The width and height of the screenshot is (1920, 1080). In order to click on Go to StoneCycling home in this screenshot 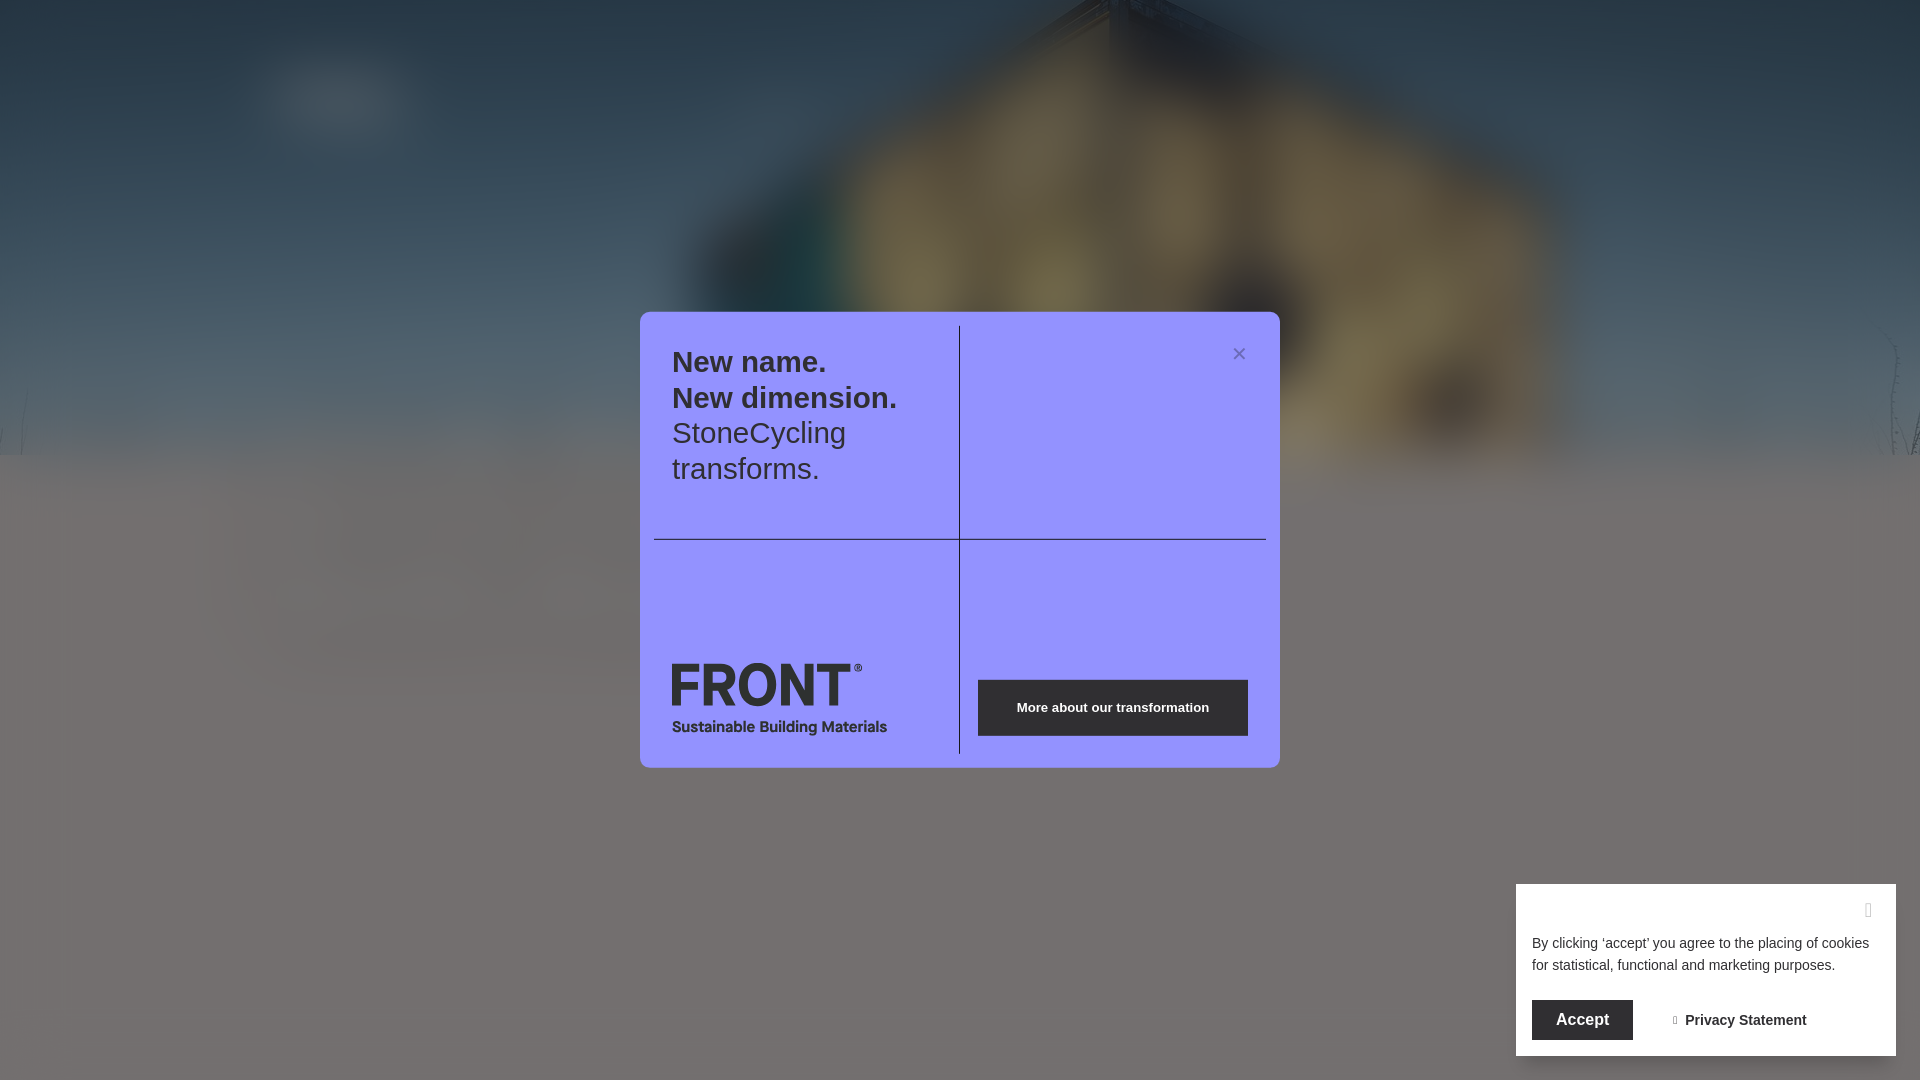, I will do `click(378, 105)`.